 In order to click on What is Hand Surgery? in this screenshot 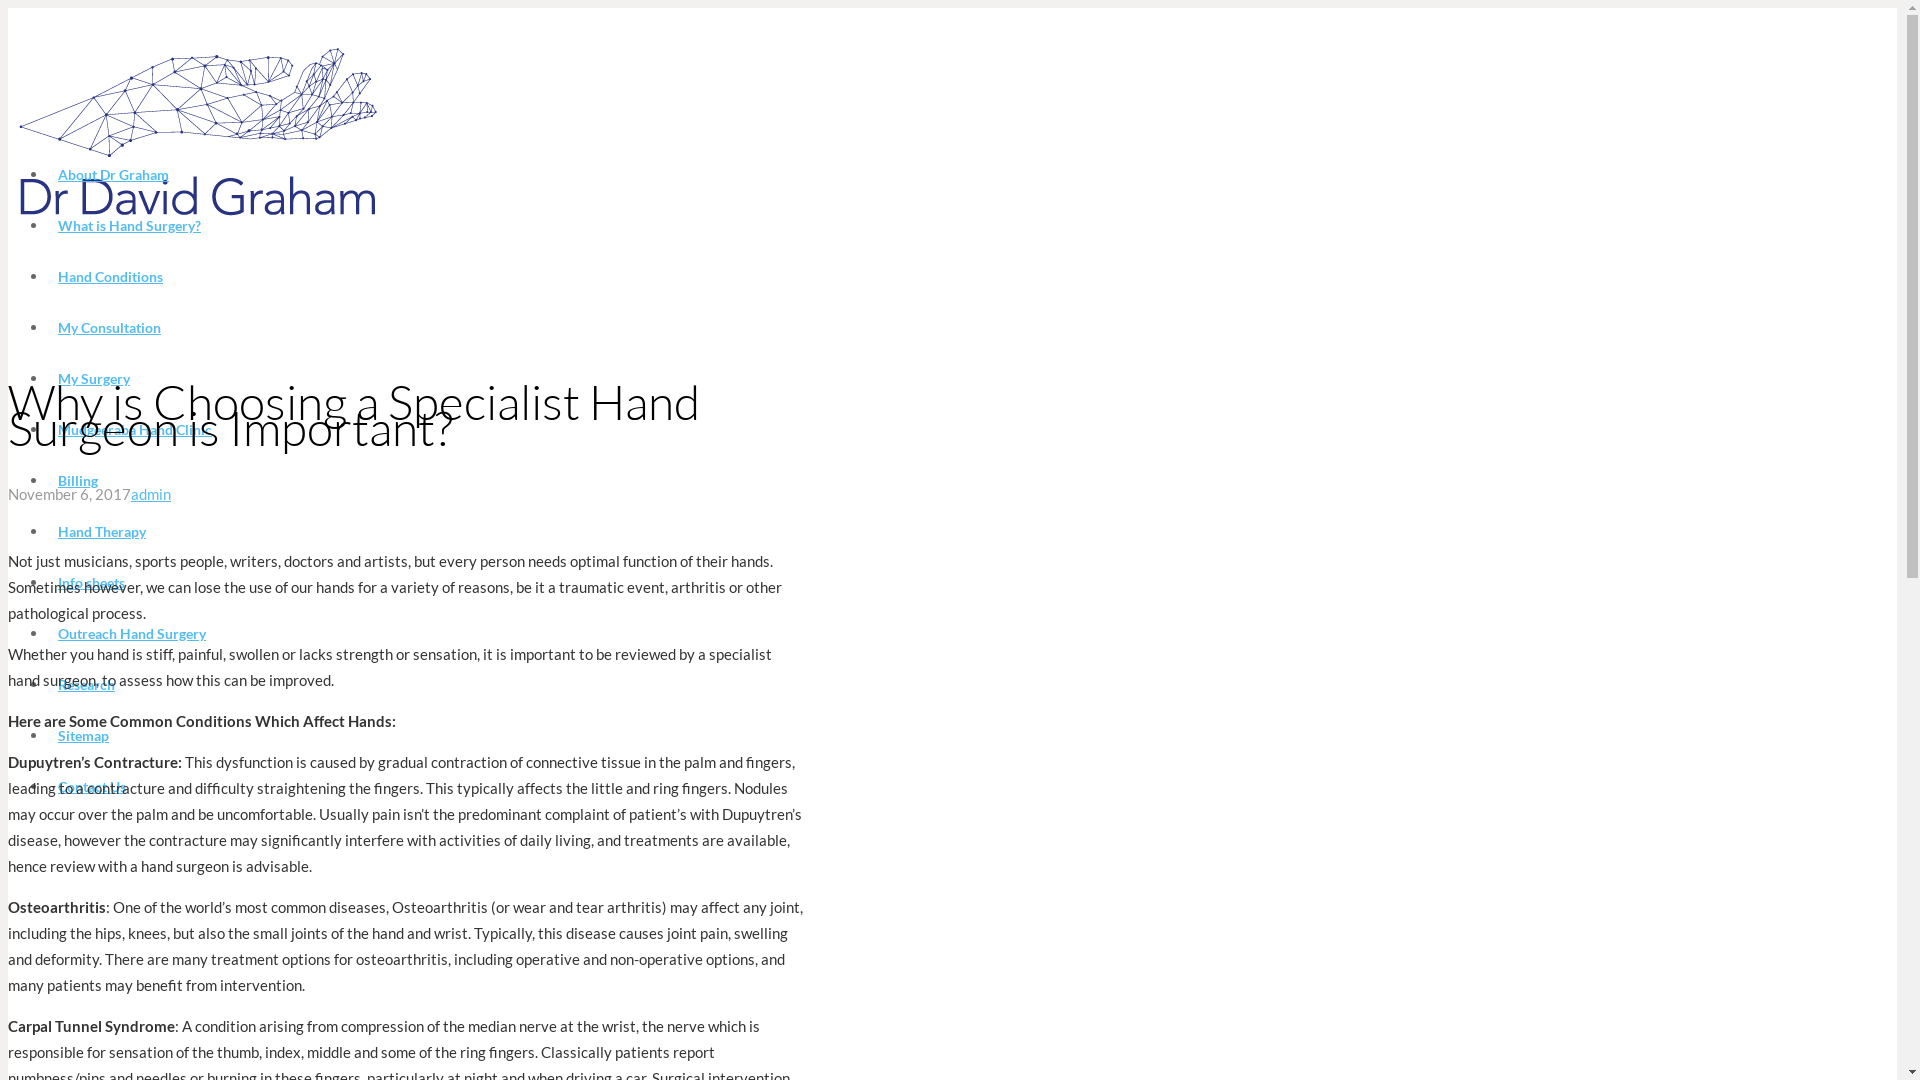, I will do `click(130, 226)`.